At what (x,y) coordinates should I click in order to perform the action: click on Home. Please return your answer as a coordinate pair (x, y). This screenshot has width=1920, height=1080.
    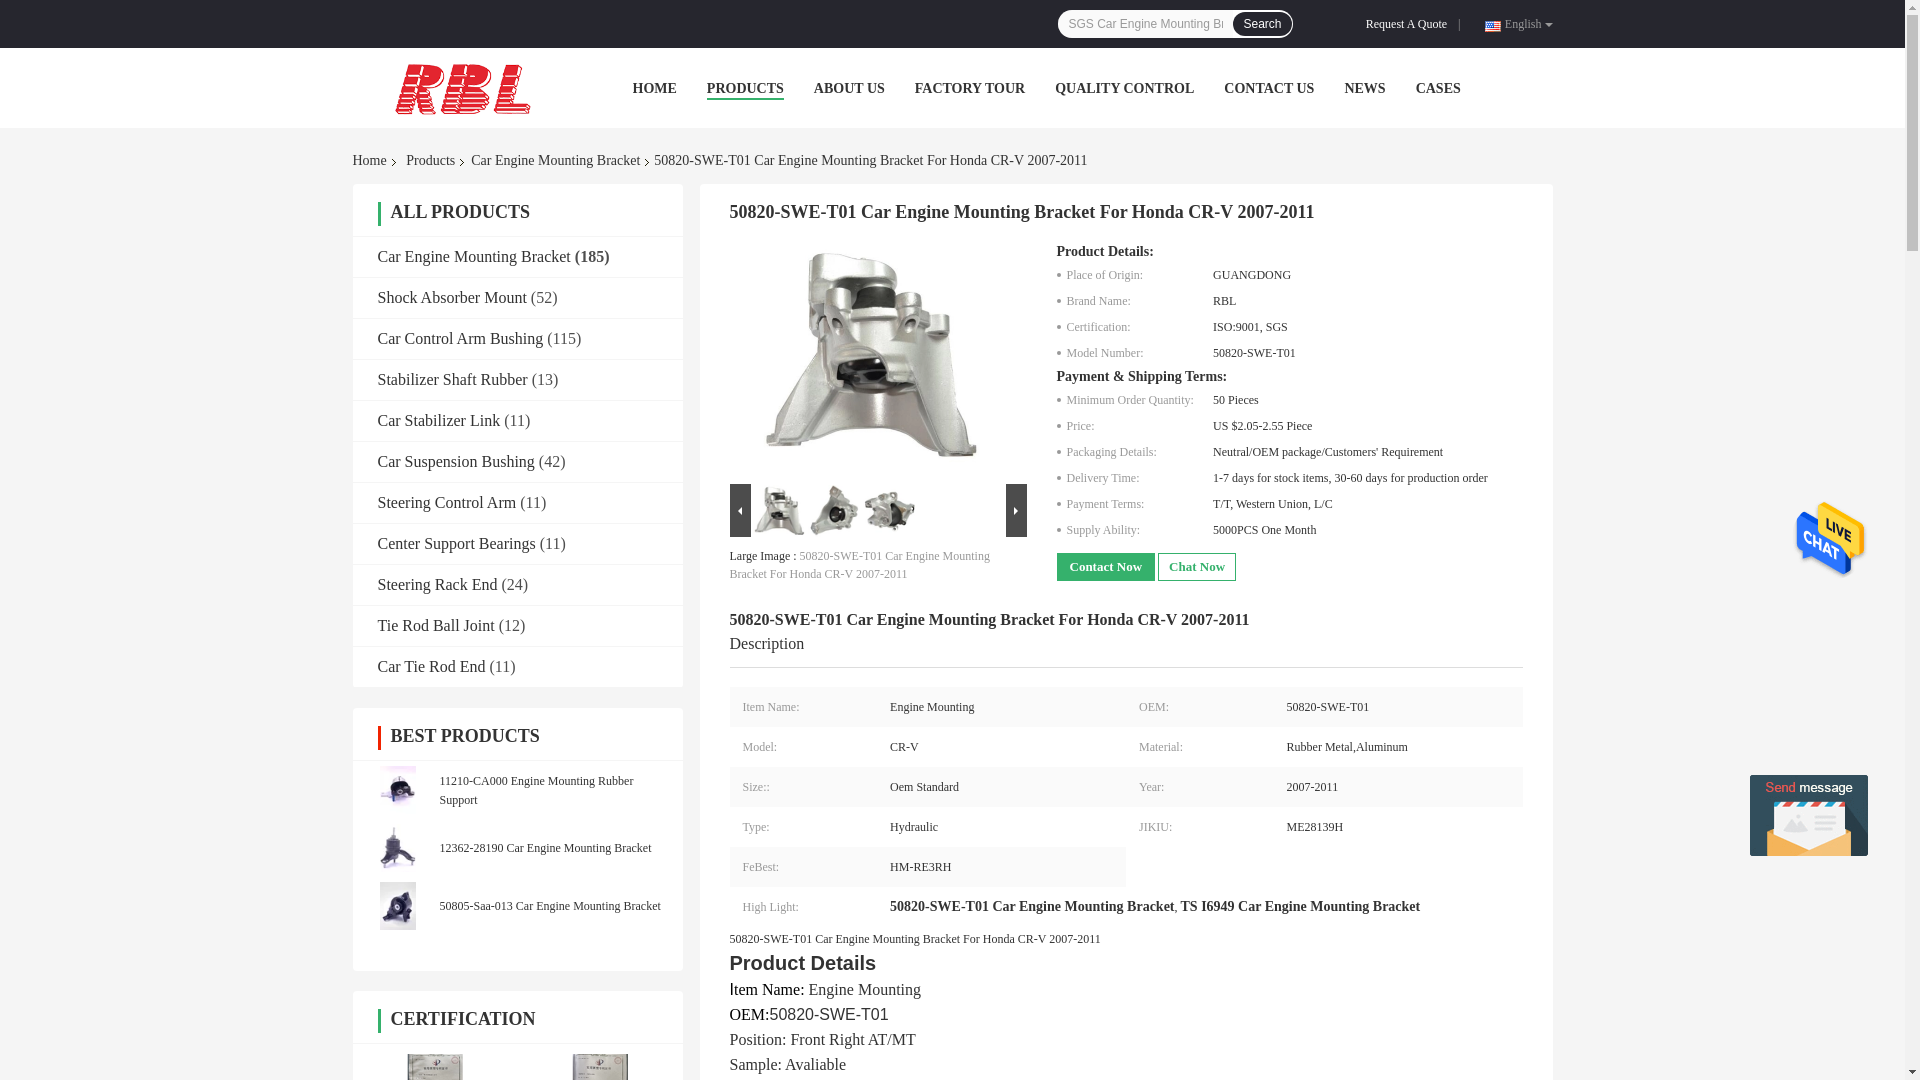
    Looking at the image, I should click on (372, 160).